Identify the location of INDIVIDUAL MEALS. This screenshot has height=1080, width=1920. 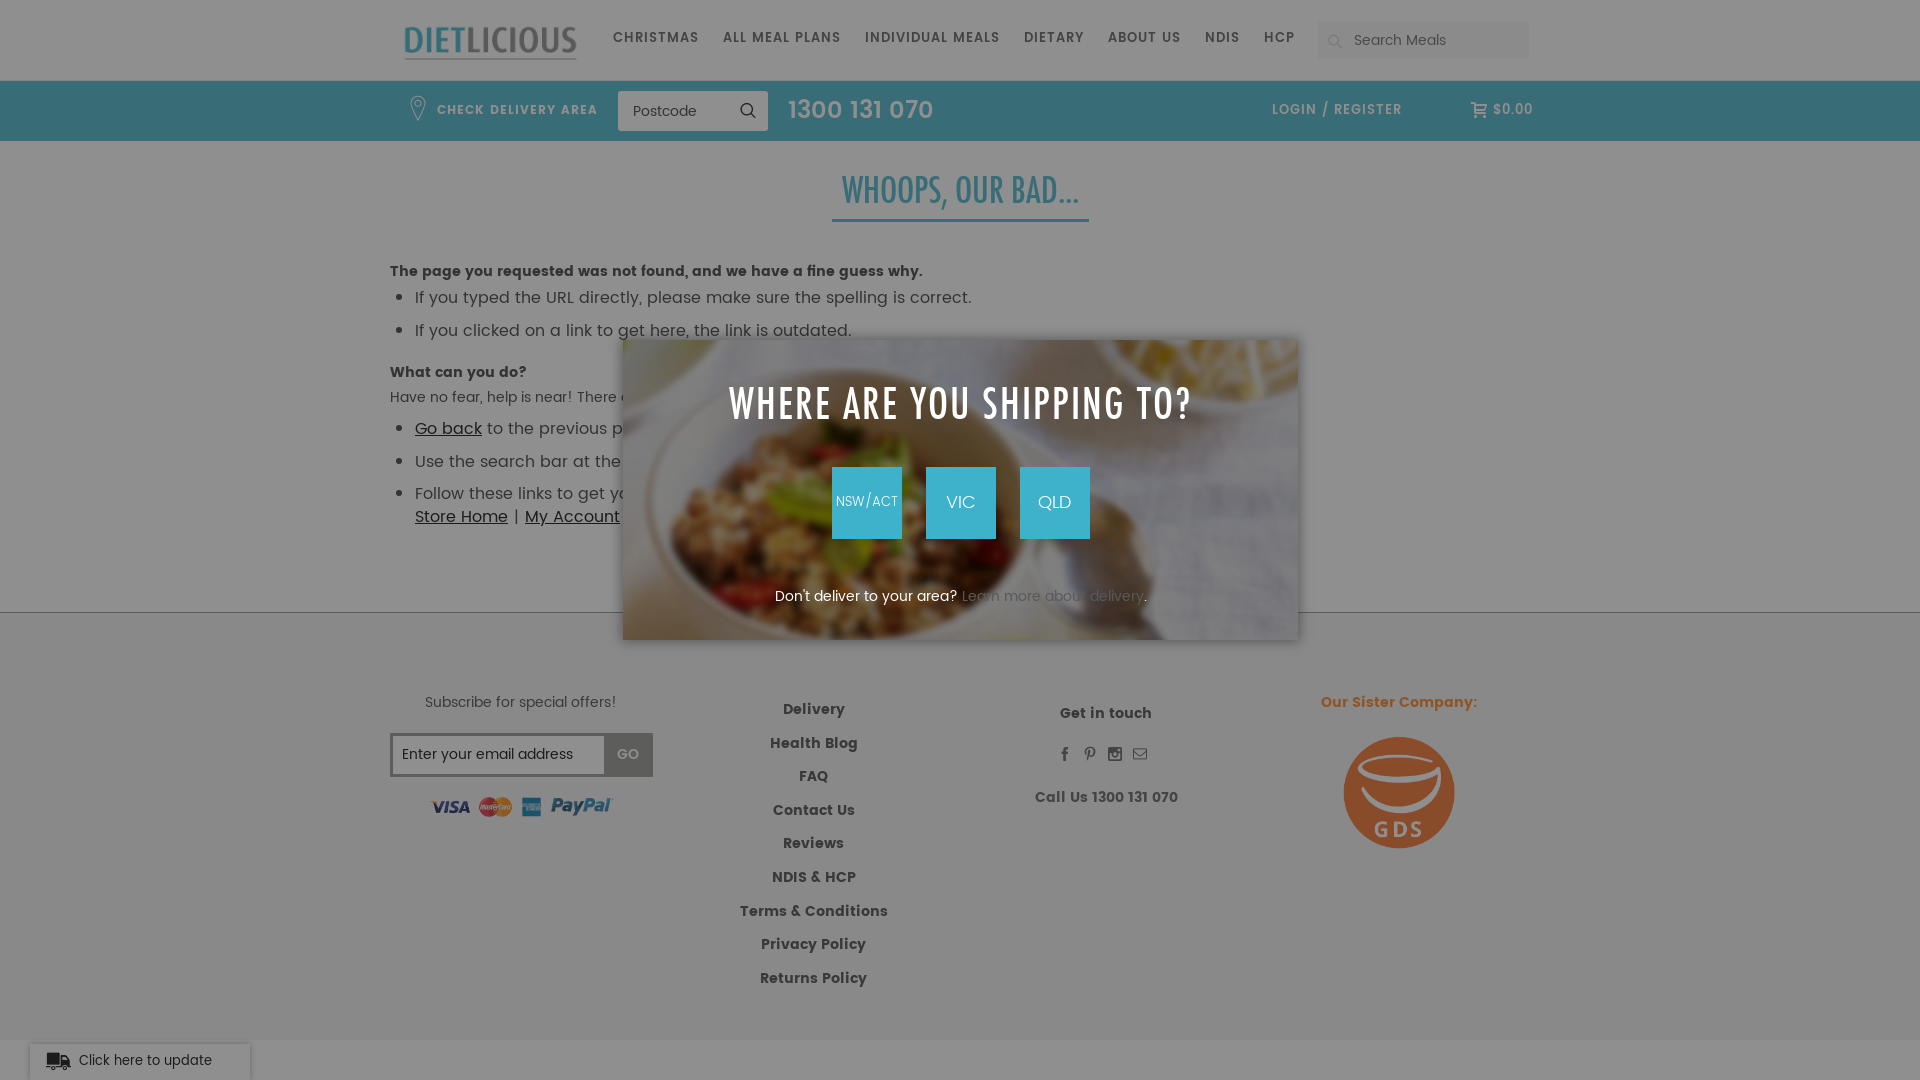
(932, 40).